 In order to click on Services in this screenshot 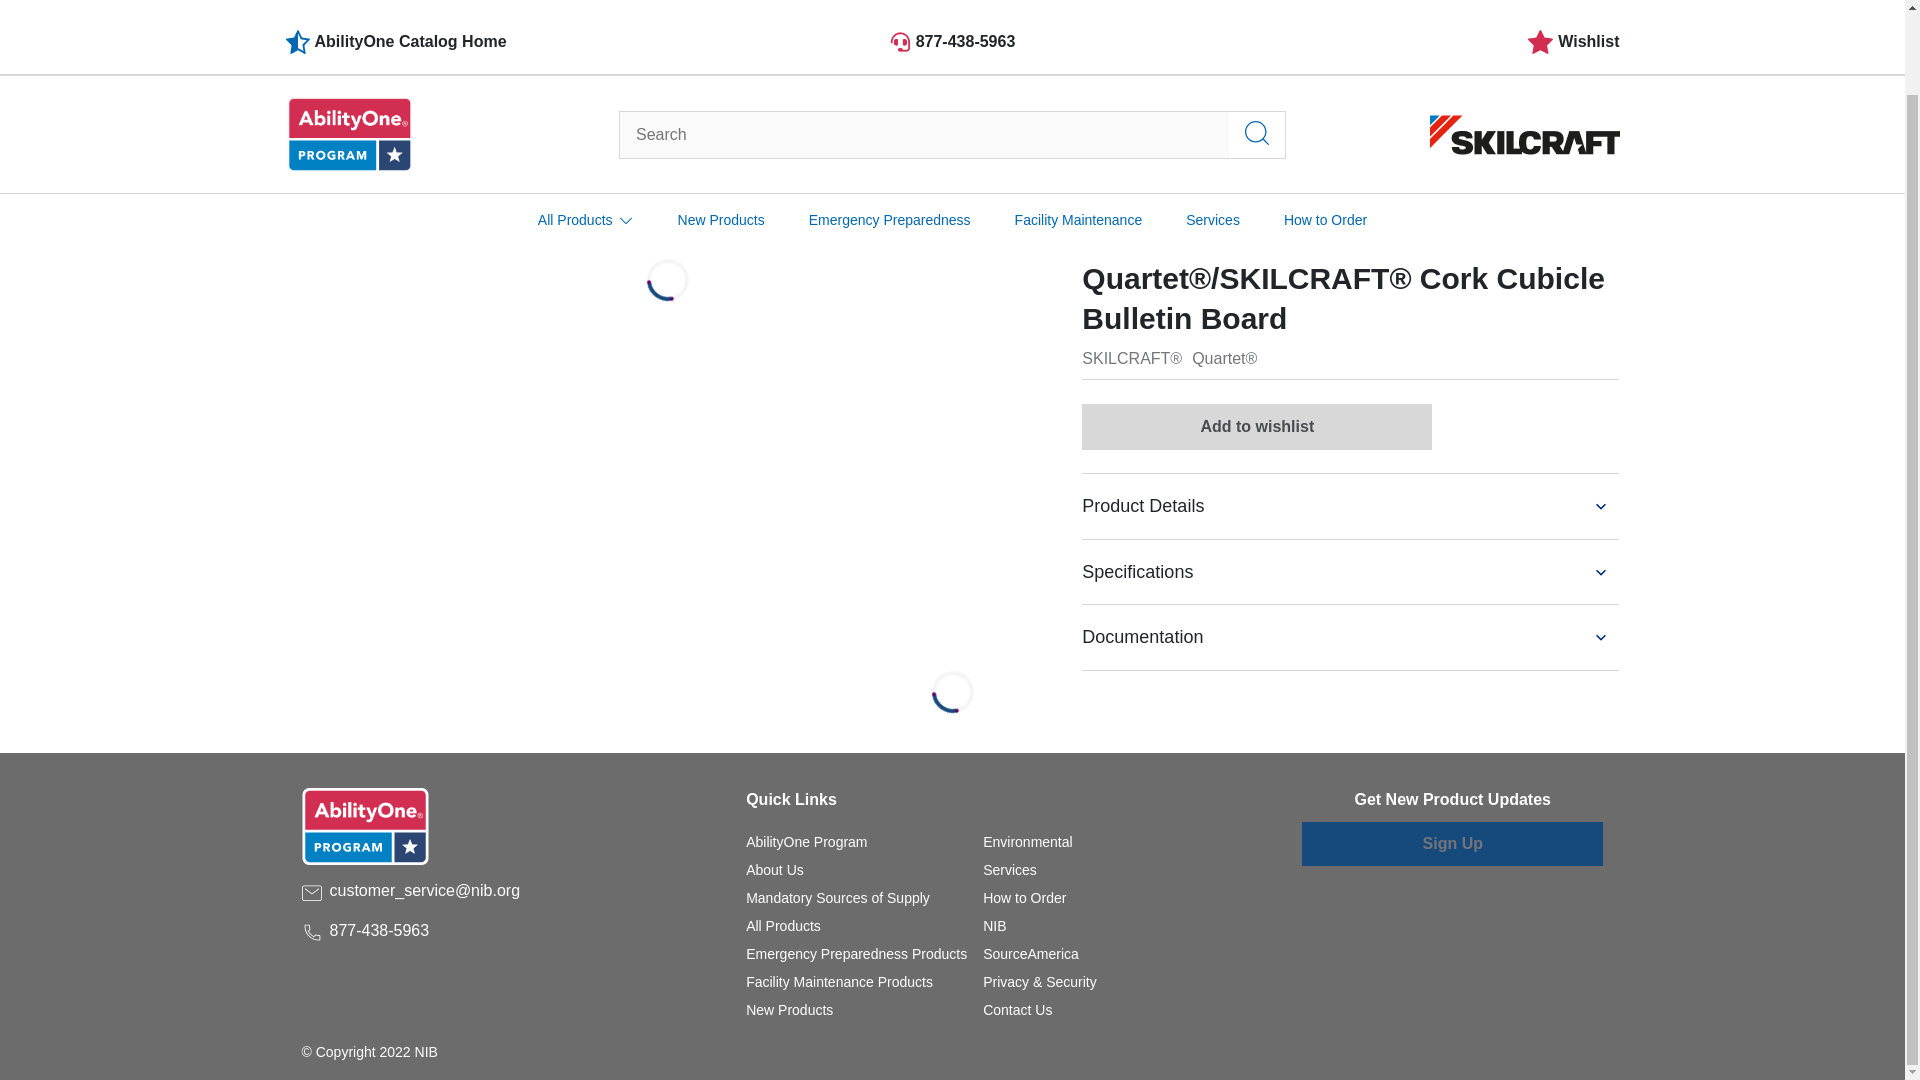, I will do `click(1213, 130)`.